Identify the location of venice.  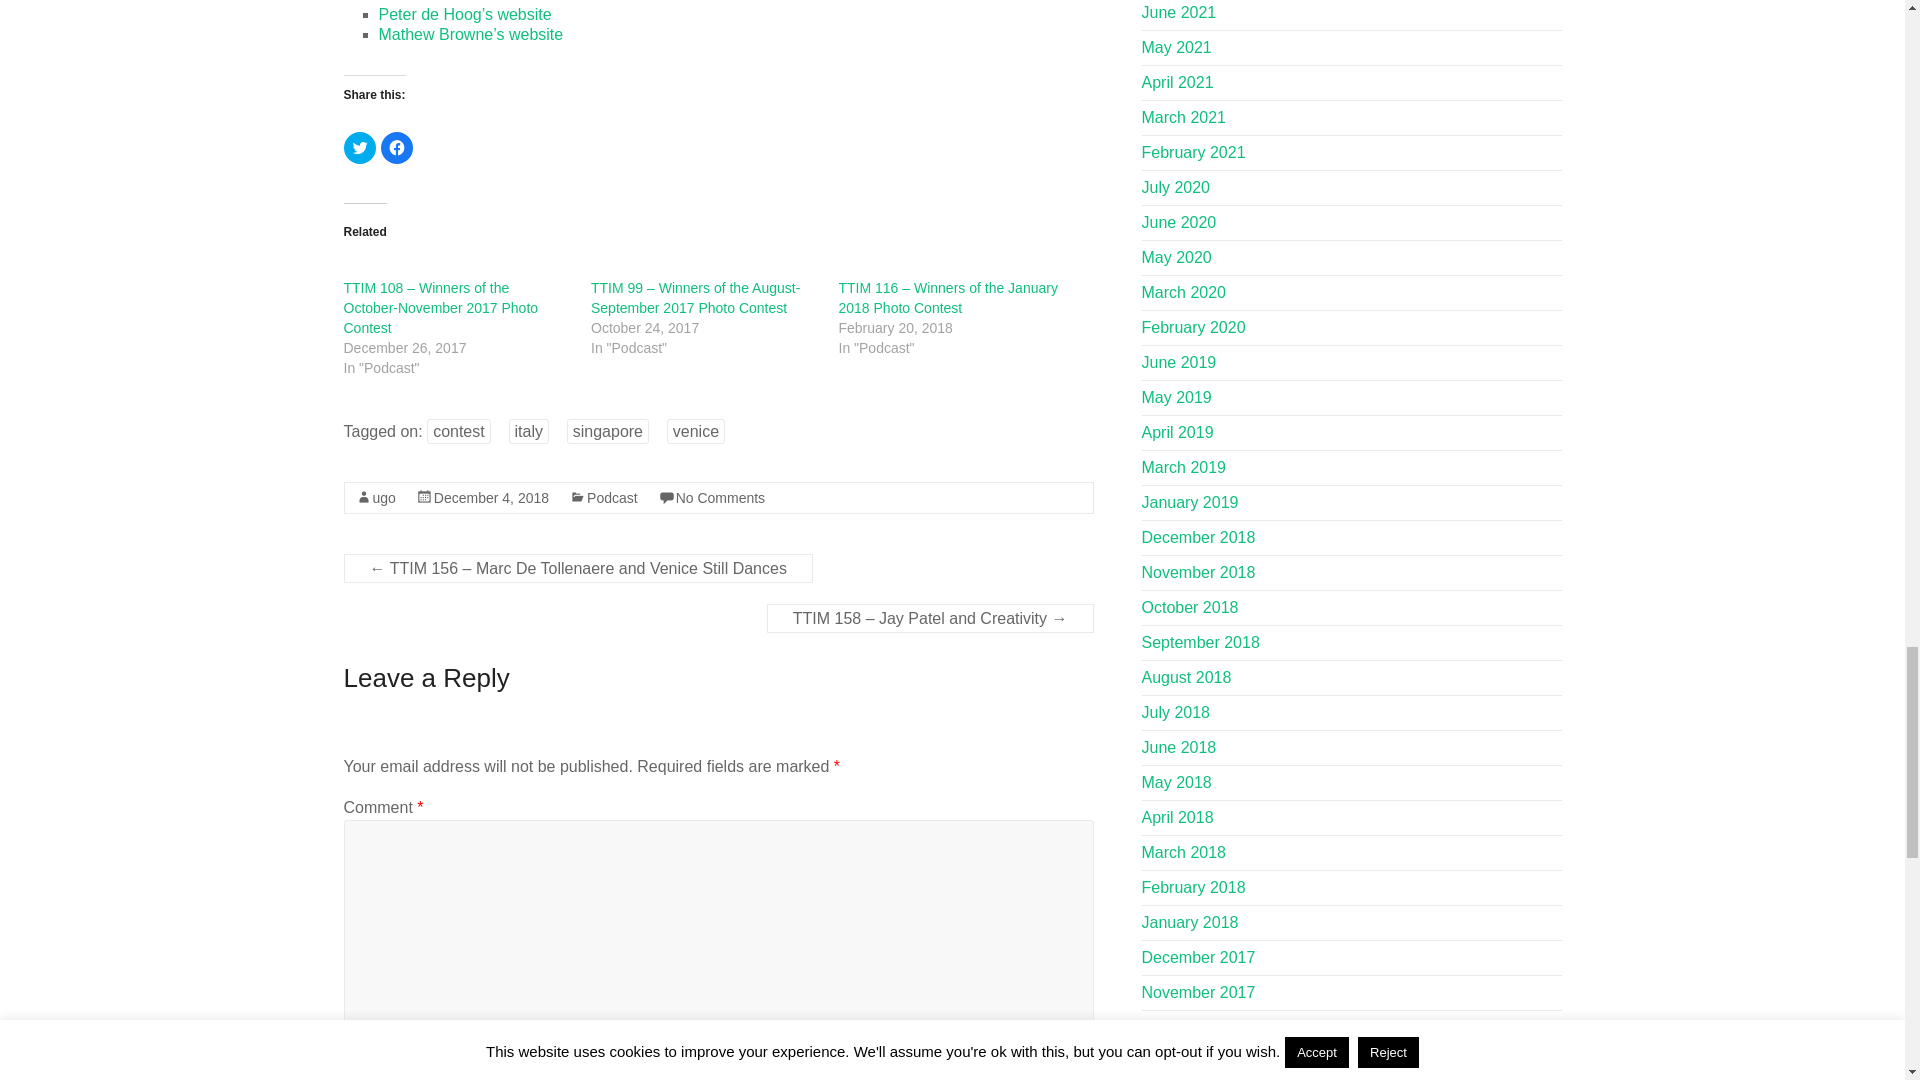
(696, 431).